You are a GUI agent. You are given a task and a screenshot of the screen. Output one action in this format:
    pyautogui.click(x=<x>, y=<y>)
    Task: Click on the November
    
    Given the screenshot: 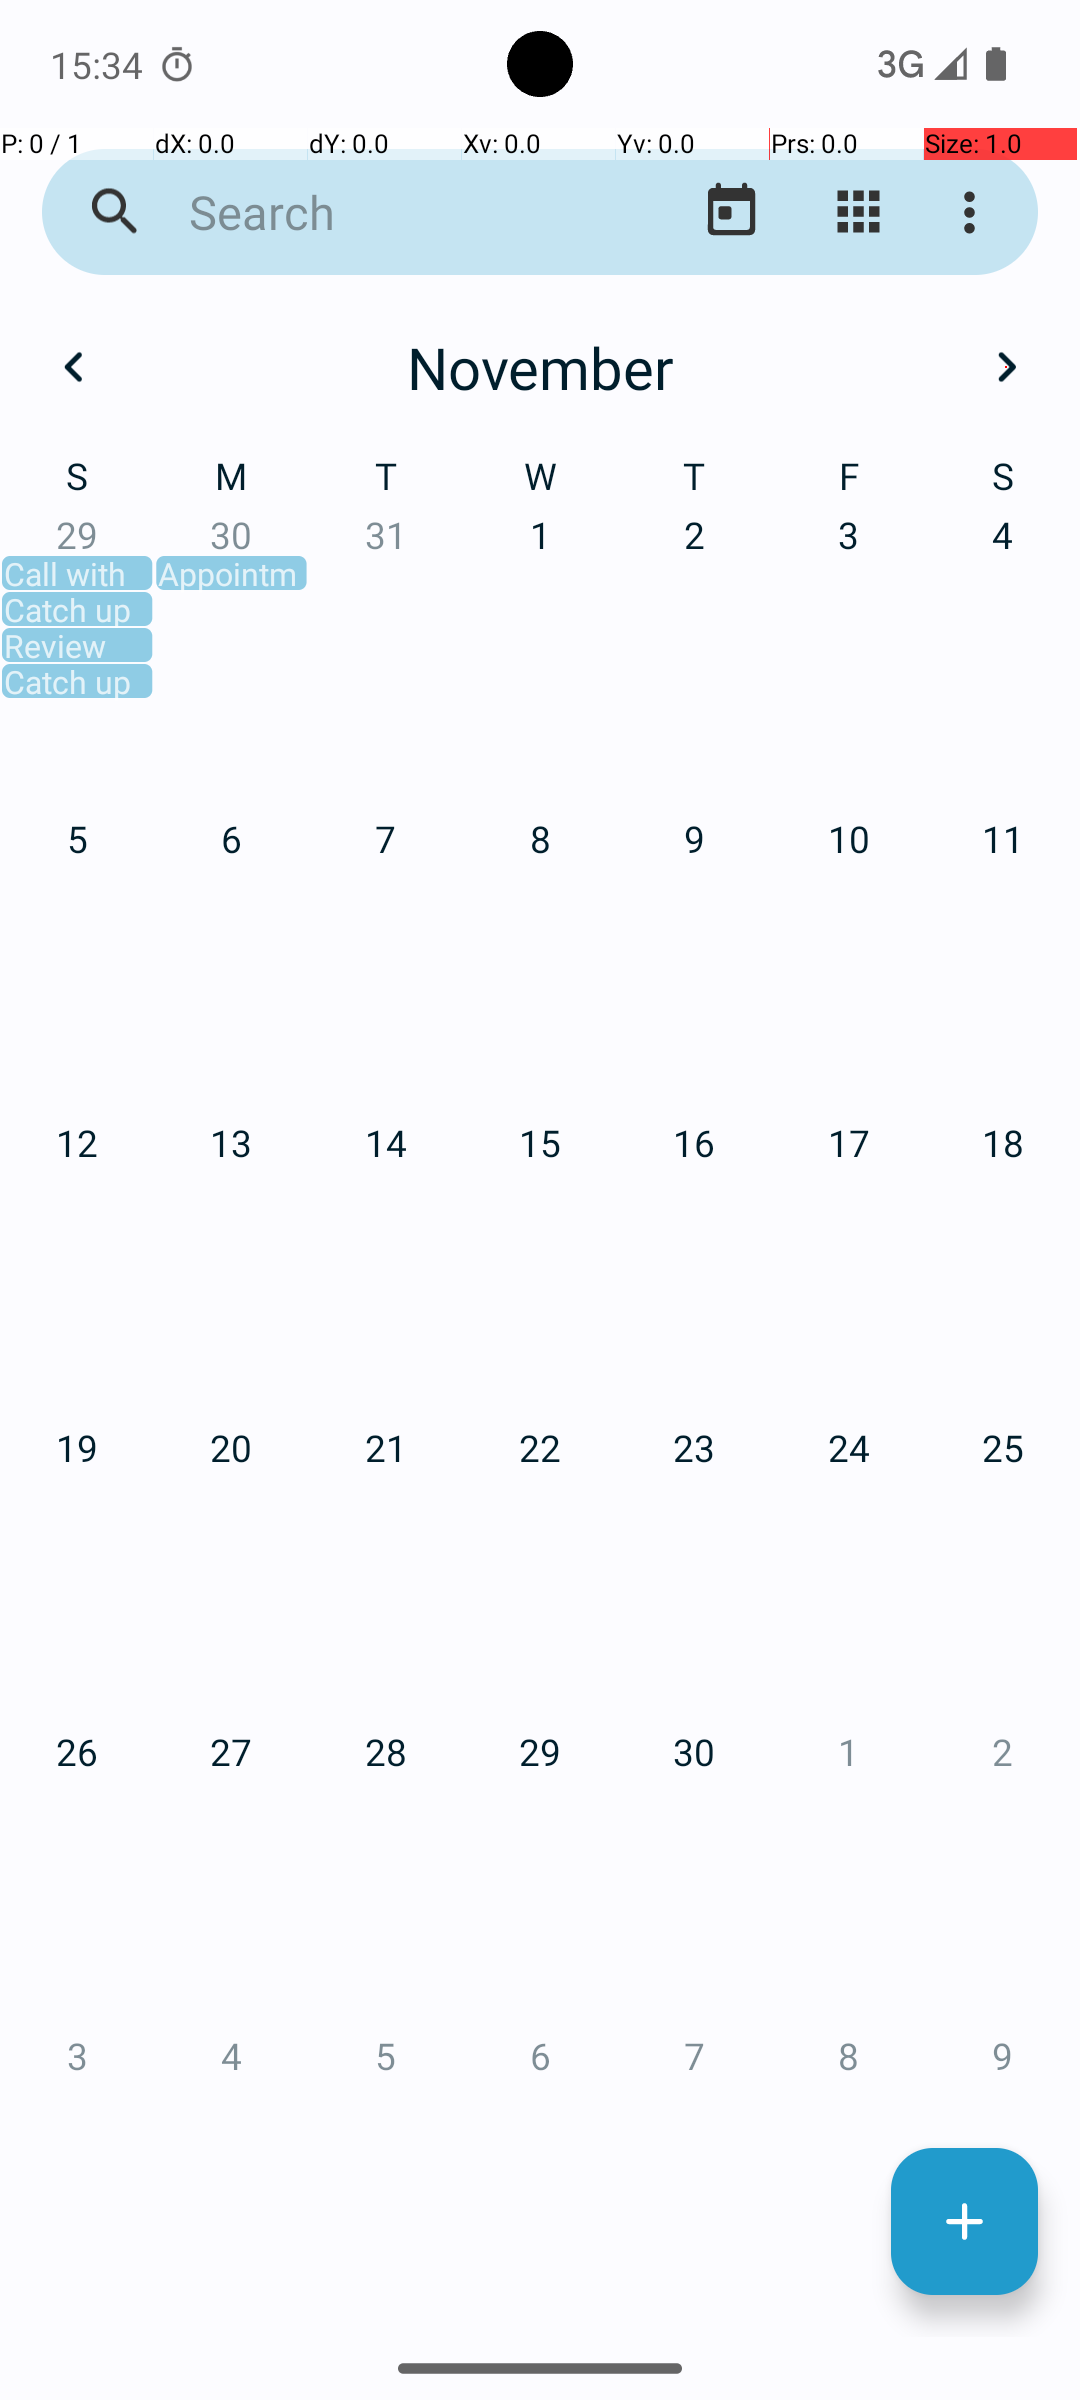 What is the action you would take?
    pyautogui.click(x=540, y=367)
    